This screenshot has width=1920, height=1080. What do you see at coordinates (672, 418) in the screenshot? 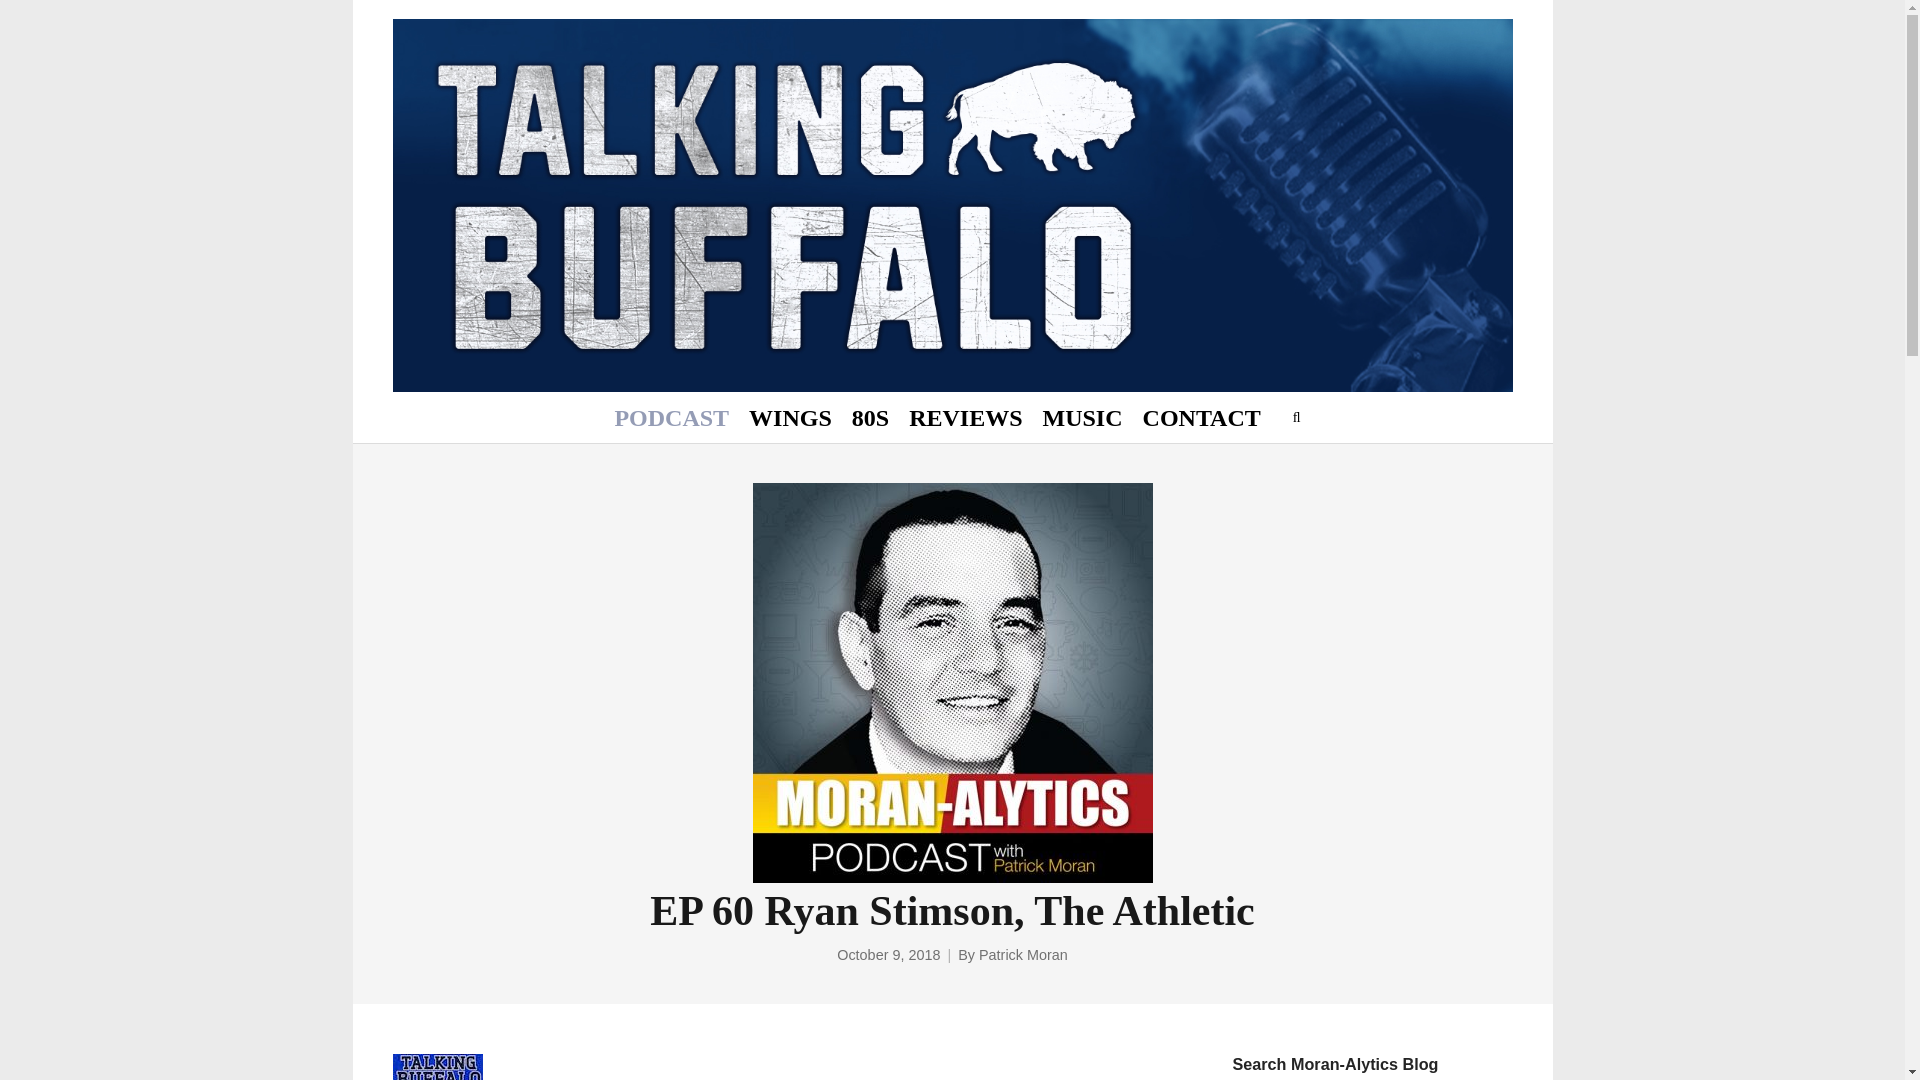
I see `PODCAST` at bounding box center [672, 418].